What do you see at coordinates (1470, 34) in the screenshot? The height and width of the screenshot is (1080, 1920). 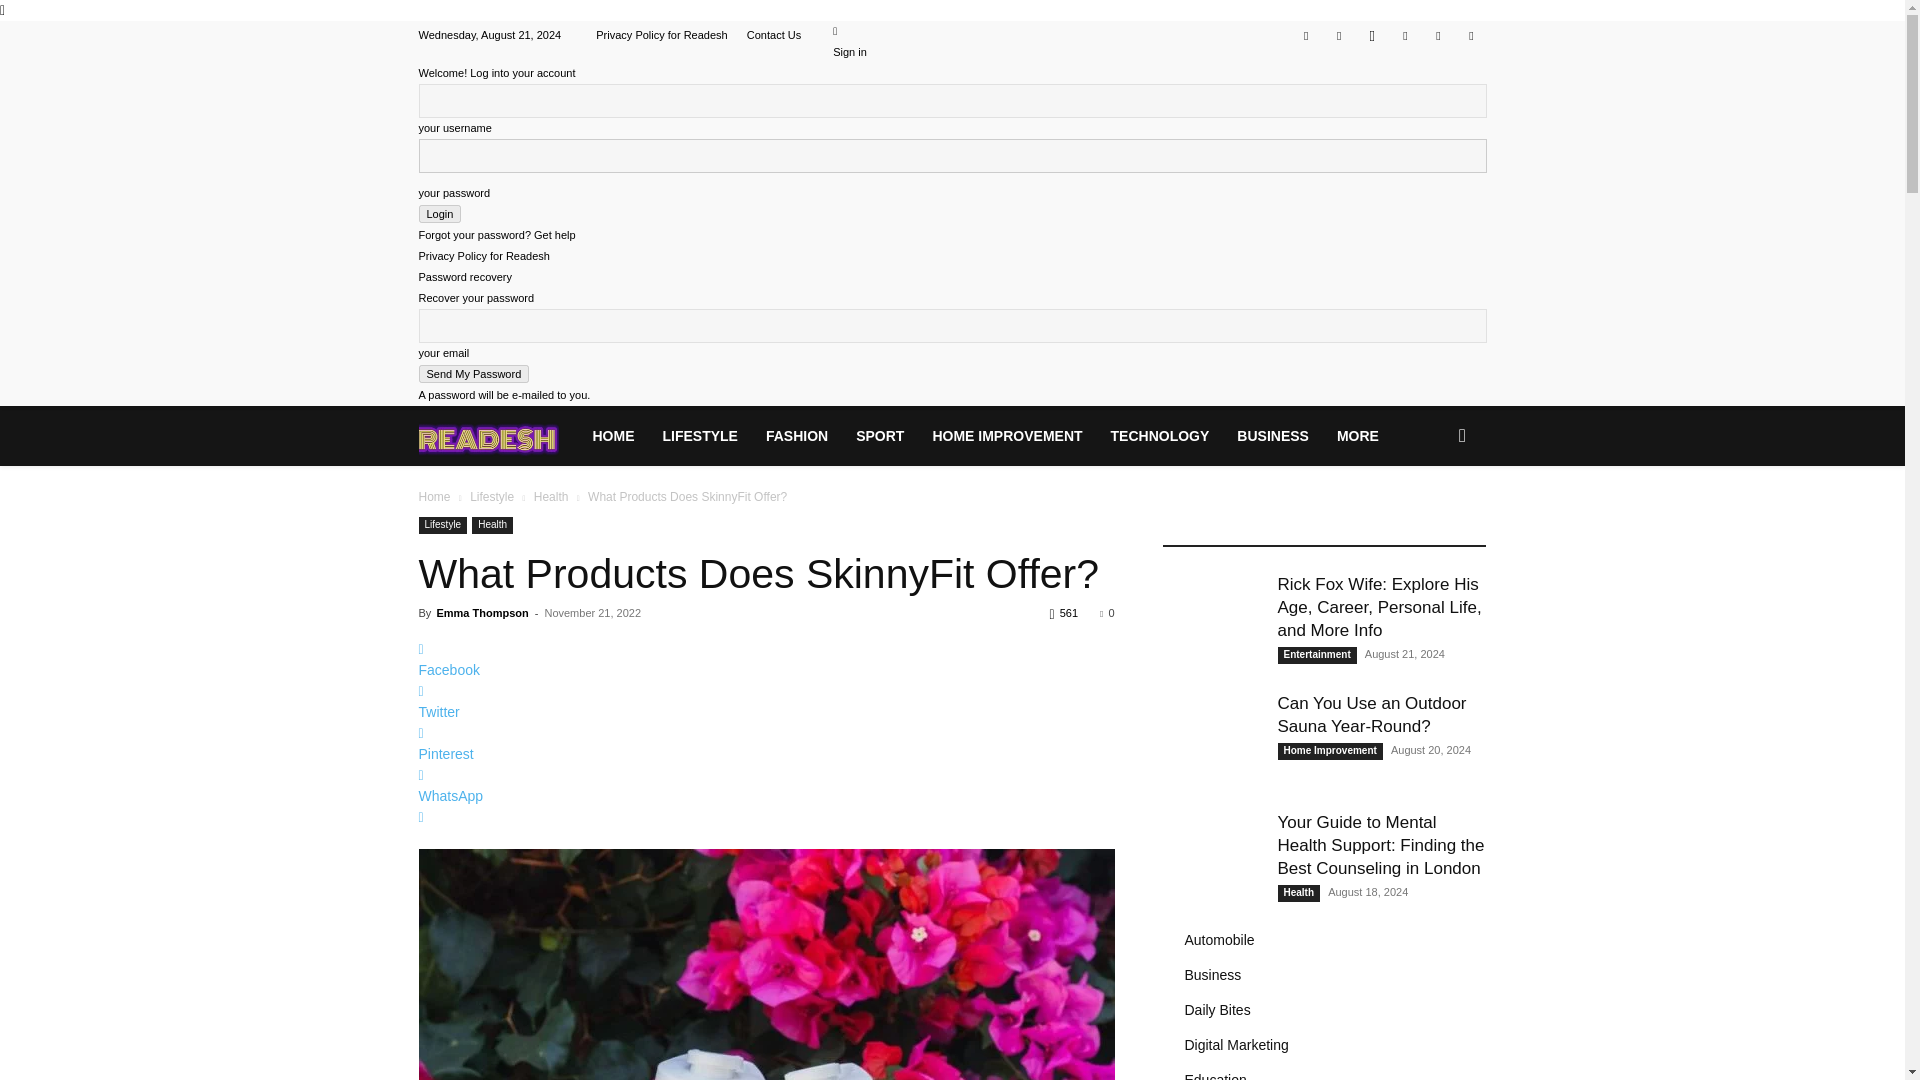 I see `VKontakte` at bounding box center [1470, 34].